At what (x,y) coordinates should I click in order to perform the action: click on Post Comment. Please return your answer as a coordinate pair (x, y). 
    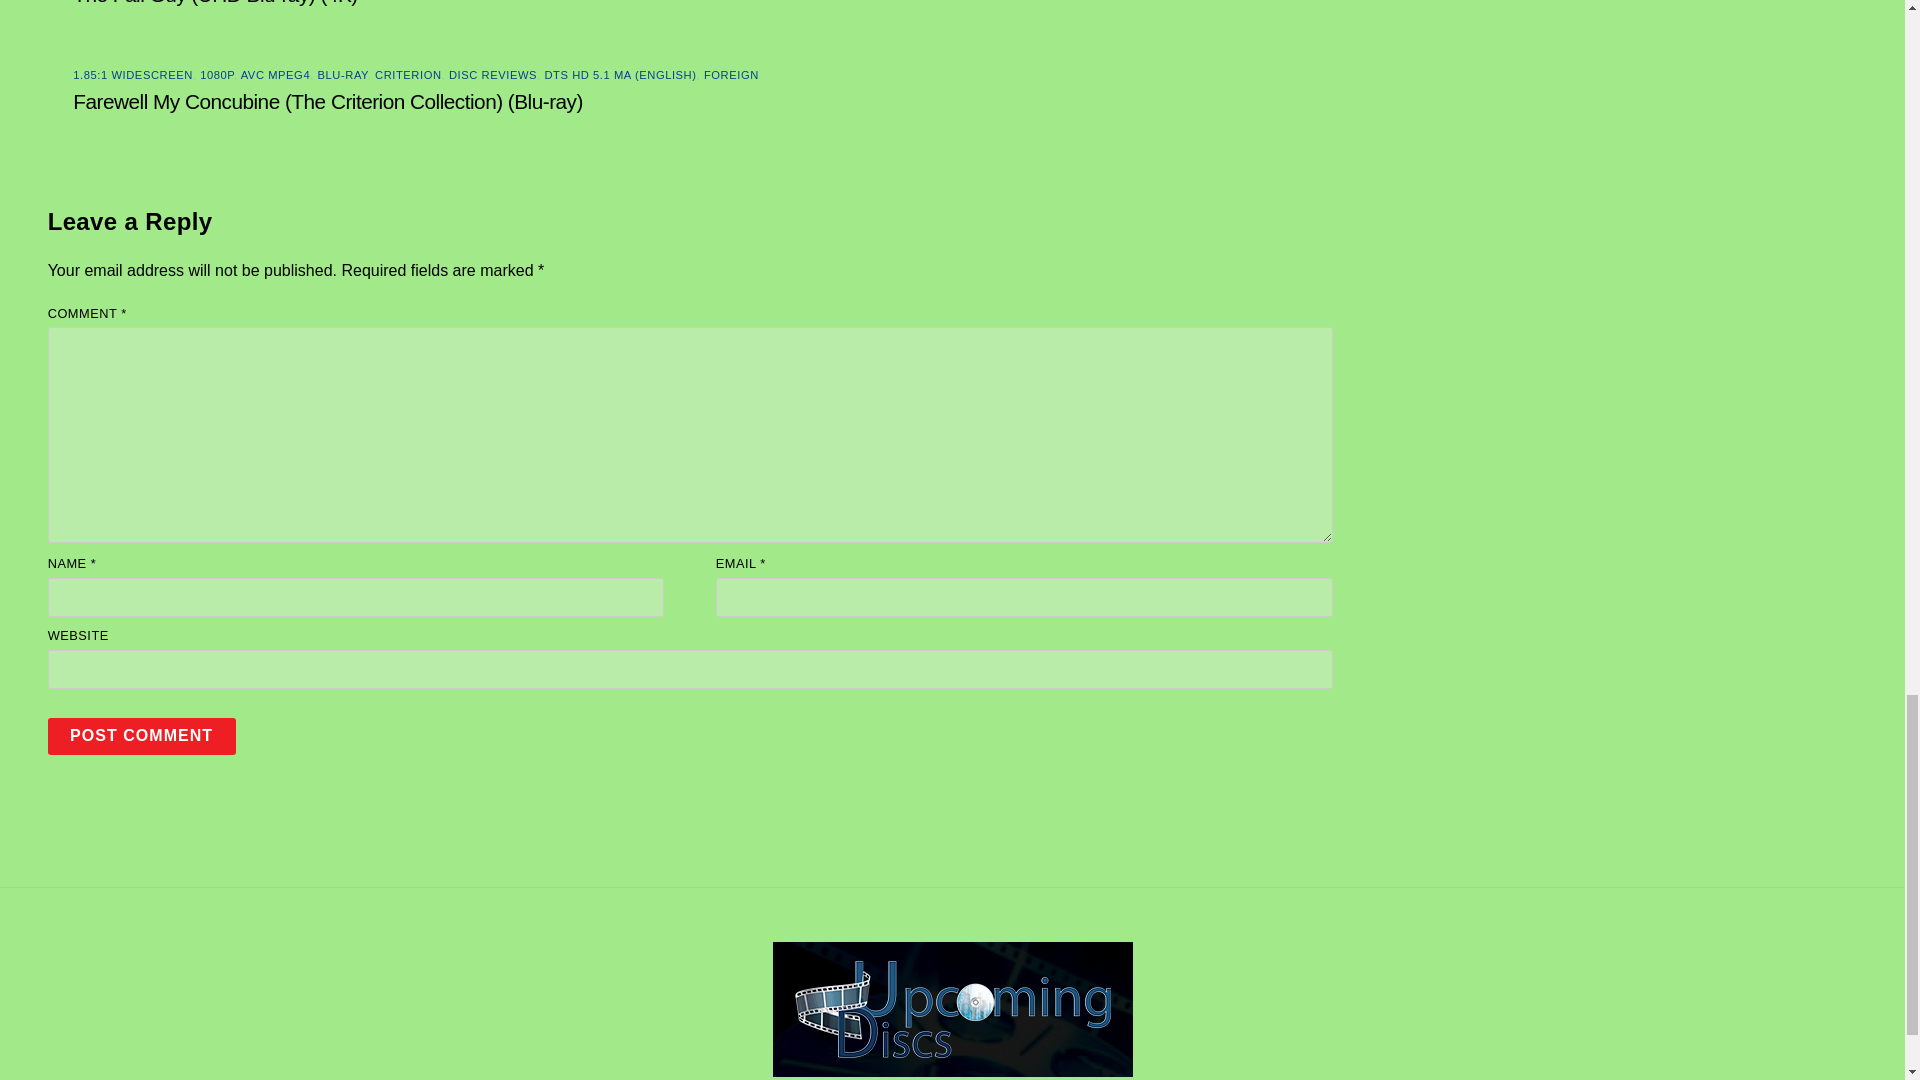
    Looking at the image, I should click on (142, 736).